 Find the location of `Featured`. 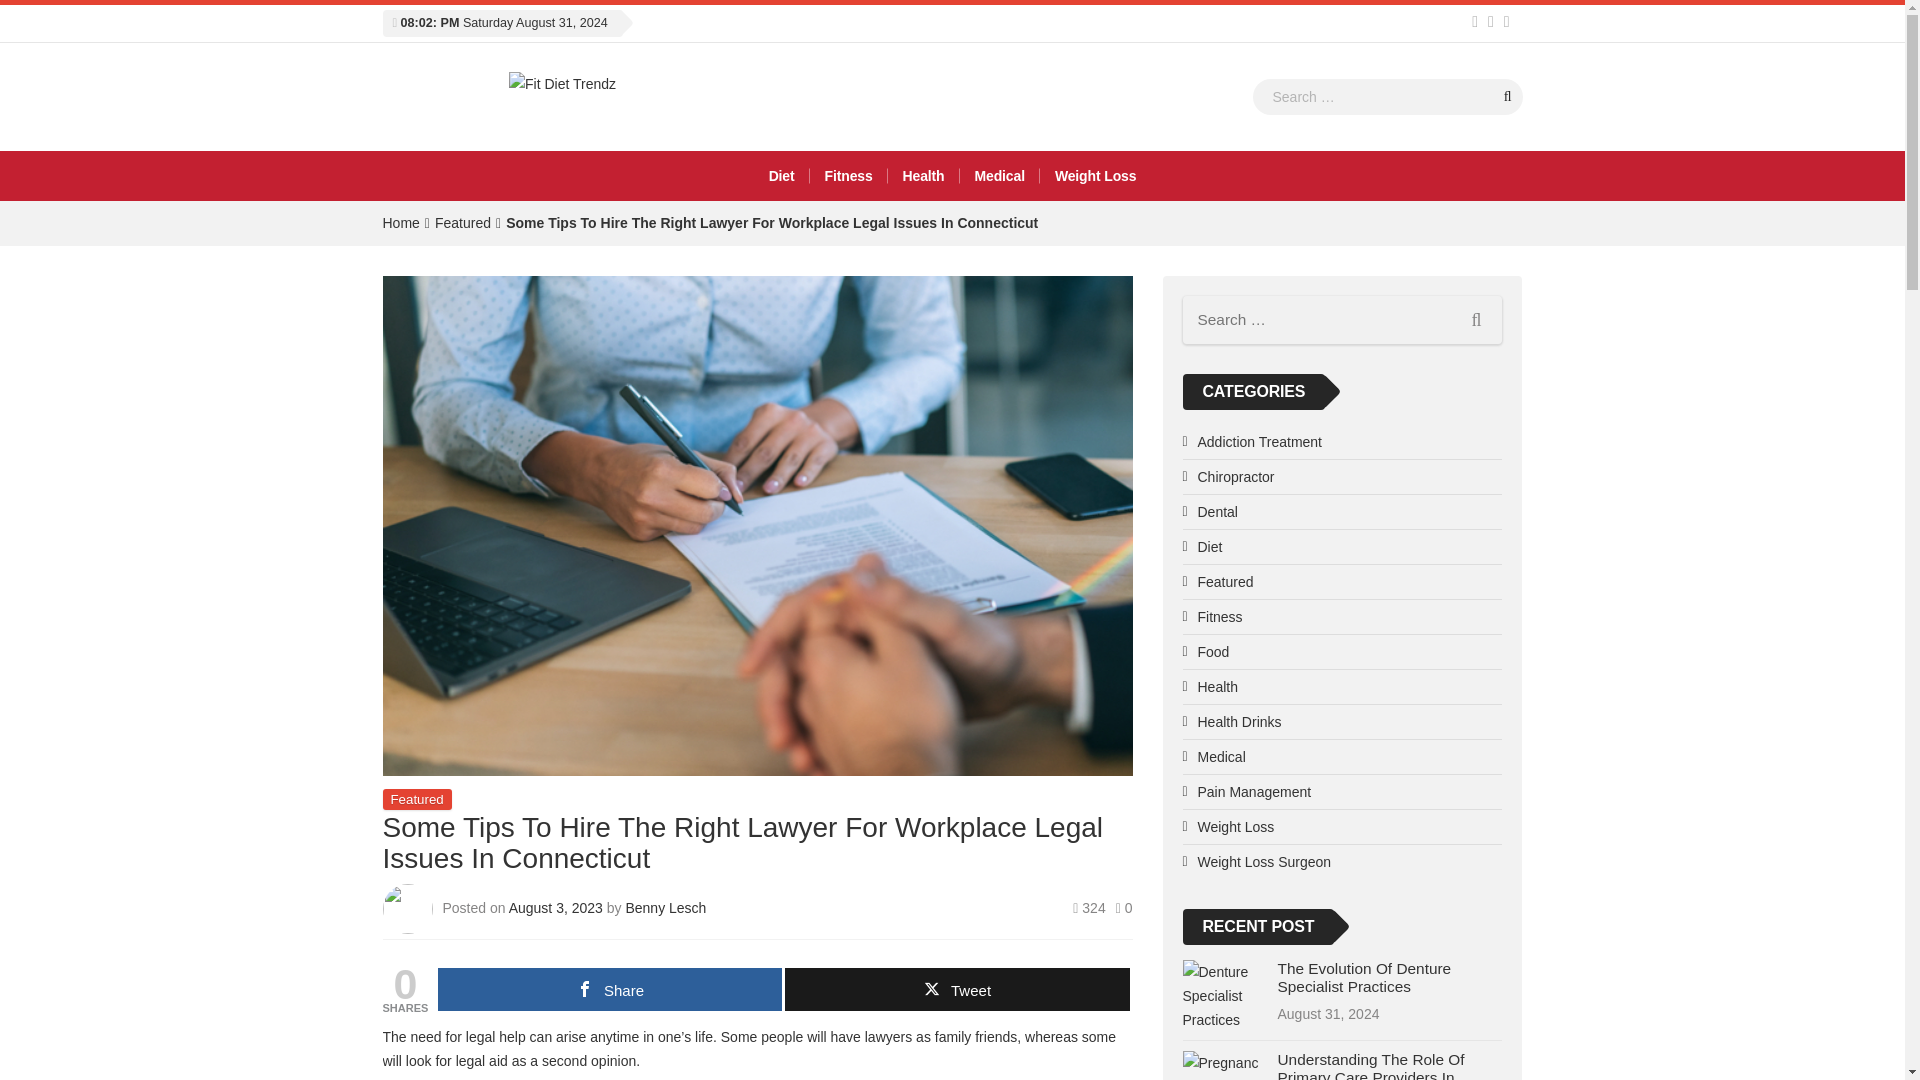

Featured is located at coordinates (463, 222).